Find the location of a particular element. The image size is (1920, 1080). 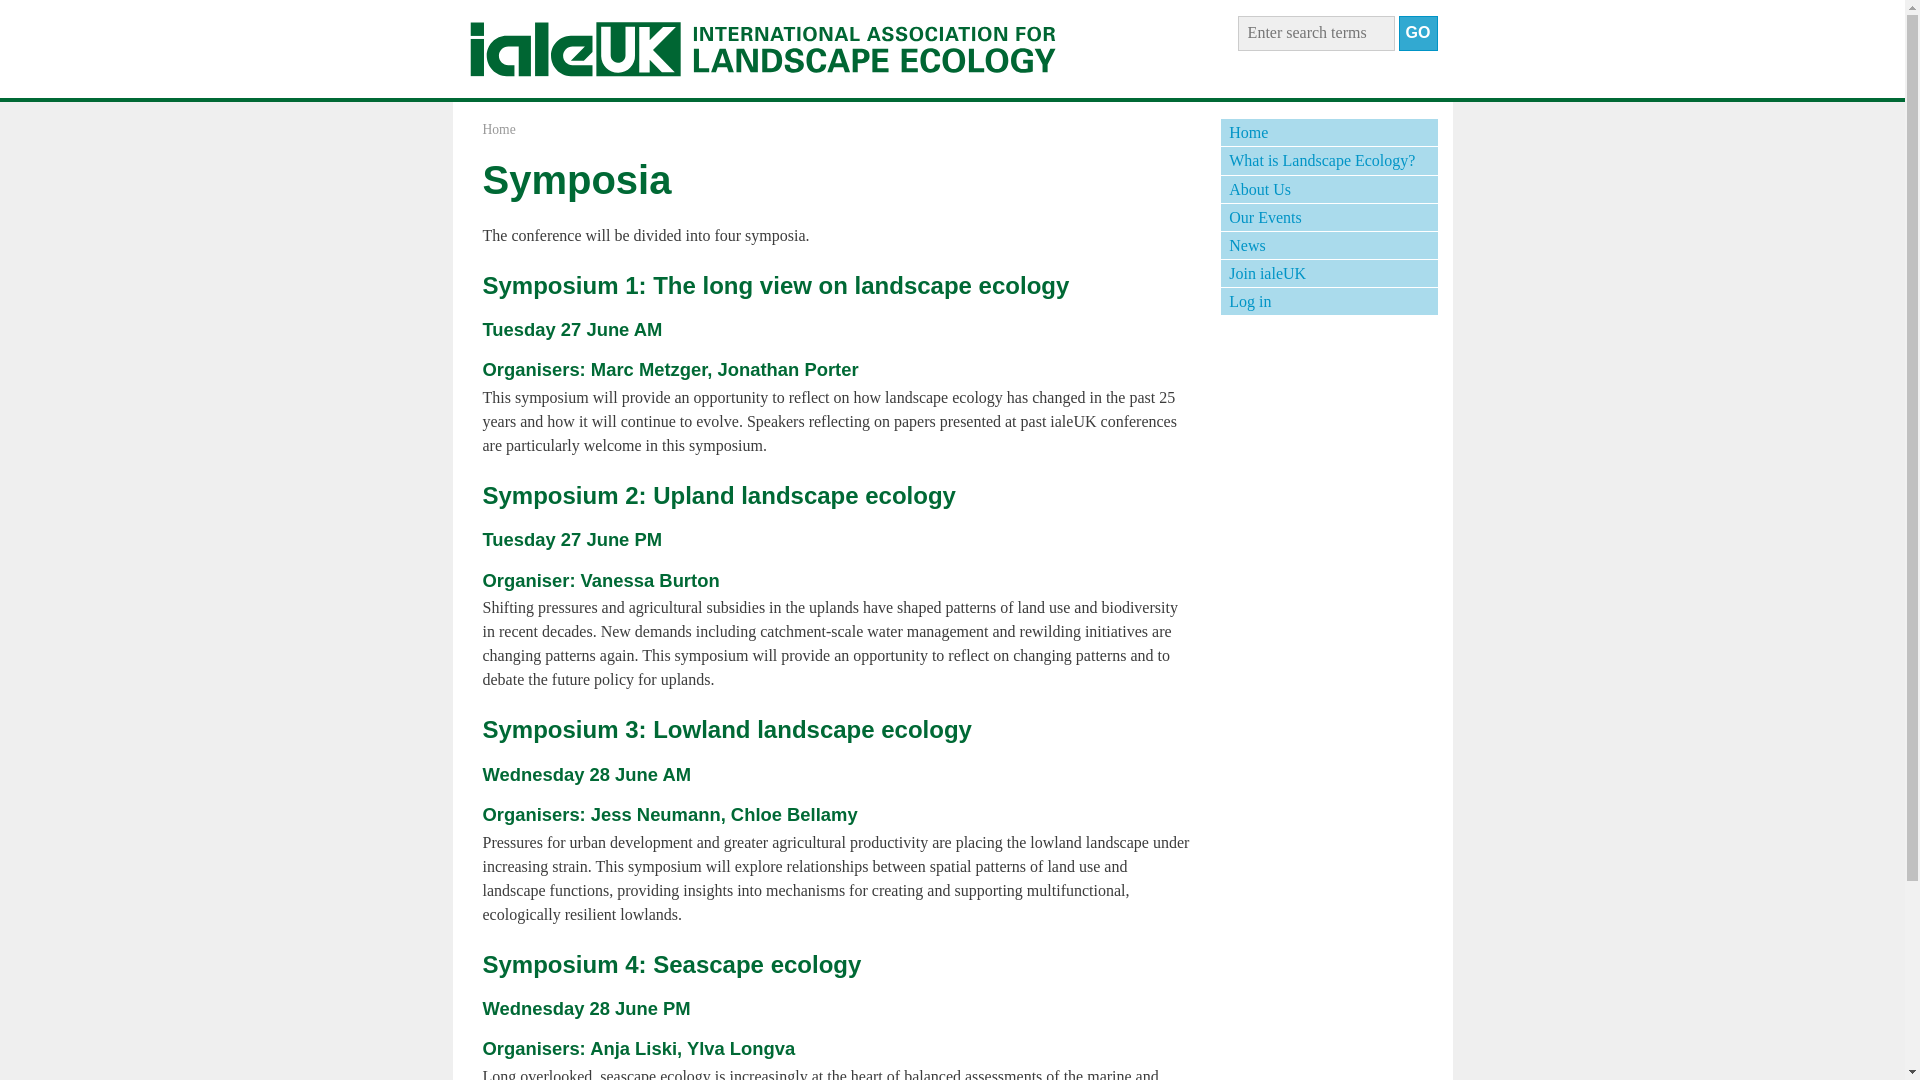

News is located at coordinates (1328, 246).